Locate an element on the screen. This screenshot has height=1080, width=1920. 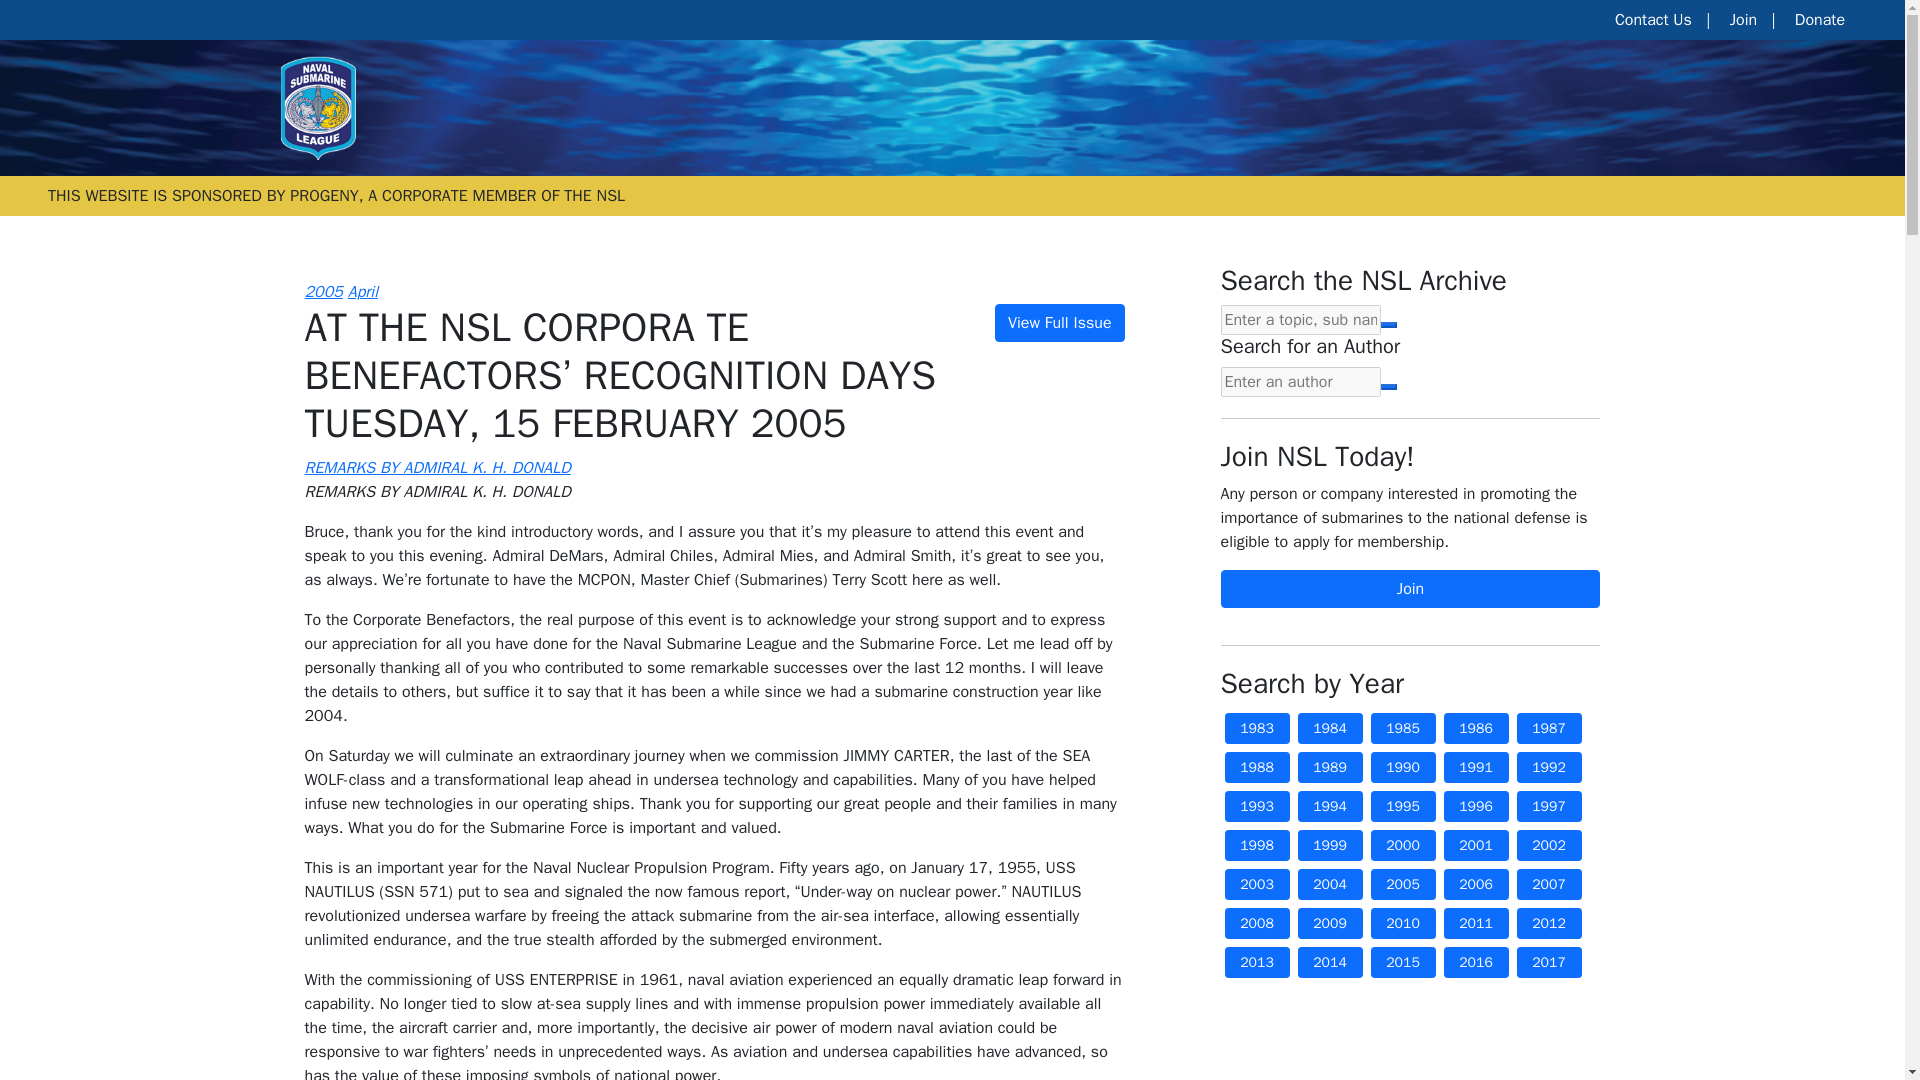
1988 is located at coordinates (1256, 767).